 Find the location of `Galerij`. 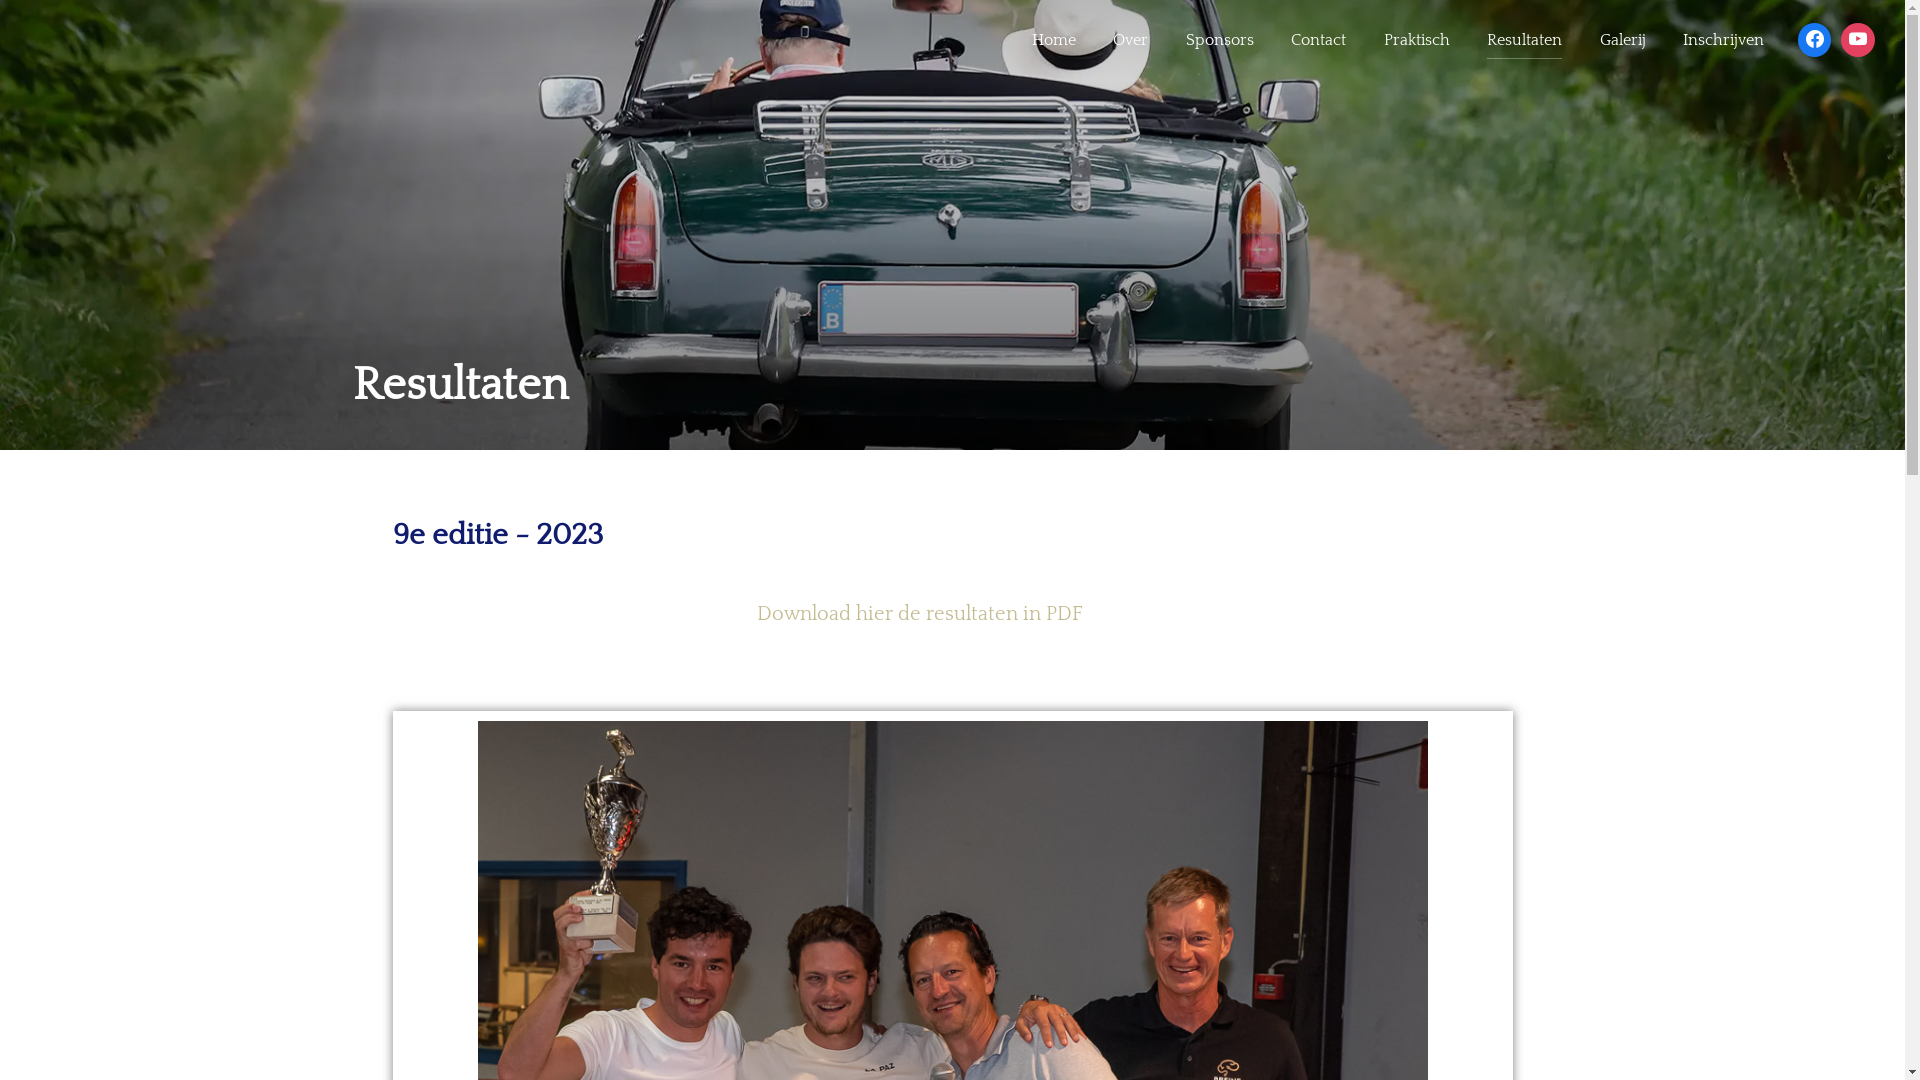

Galerij is located at coordinates (1623, 40).